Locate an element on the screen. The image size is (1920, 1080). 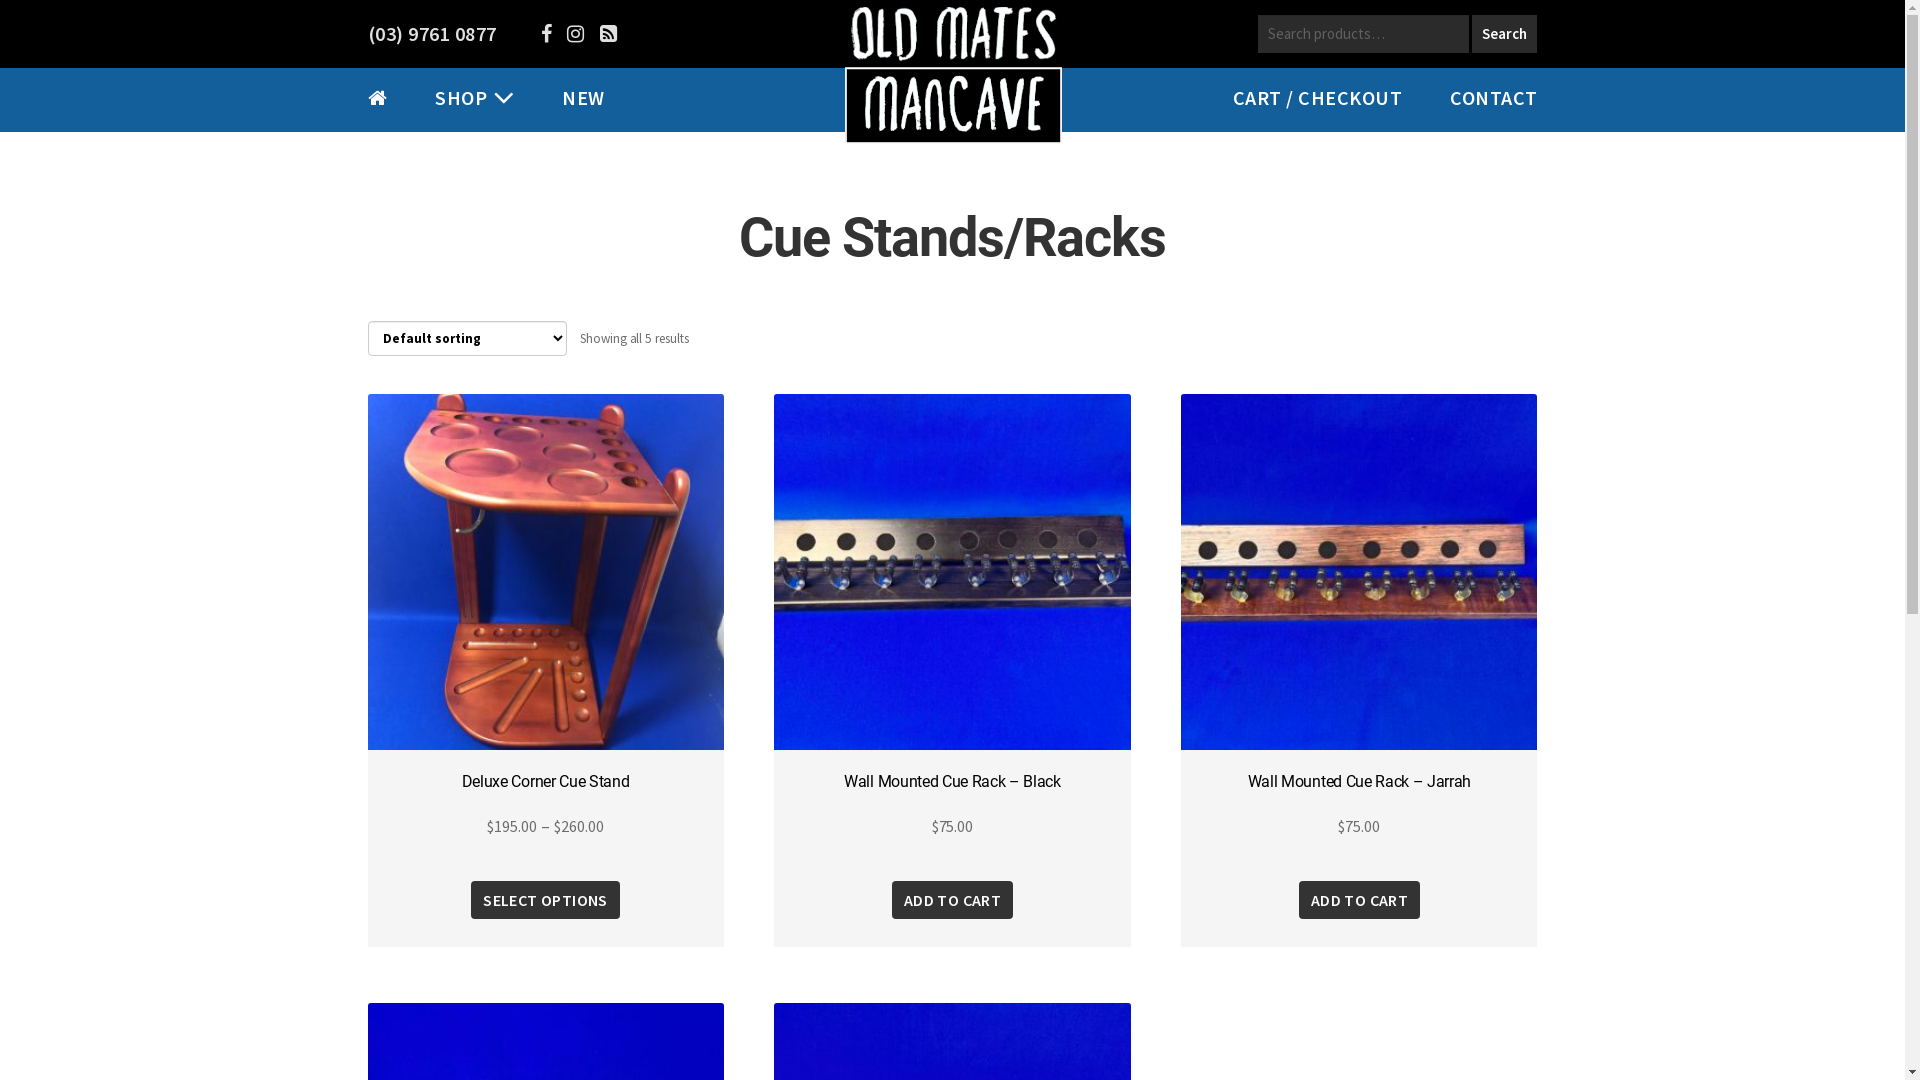
CONTACT is located at coordinates (1494, 98).